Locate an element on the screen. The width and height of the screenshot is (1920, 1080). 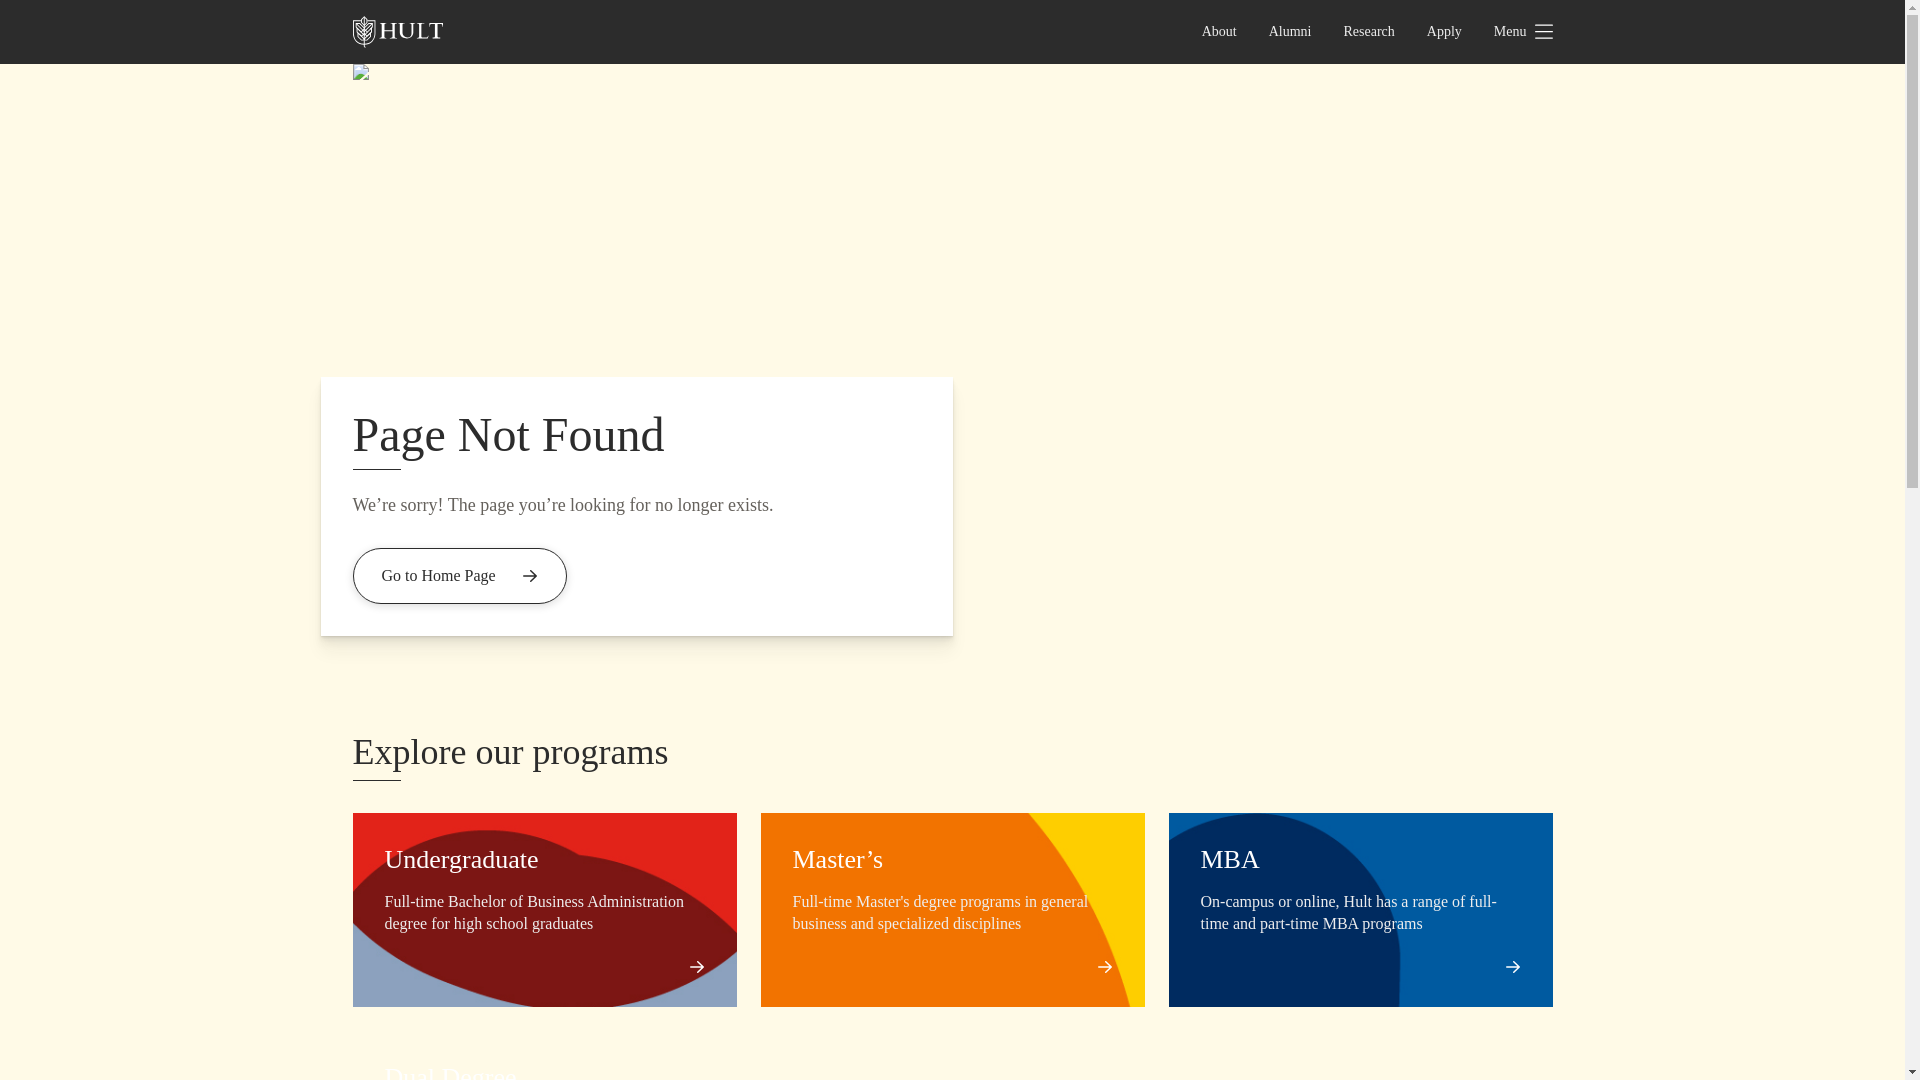
Apply is located at coordinates (1444, 32).